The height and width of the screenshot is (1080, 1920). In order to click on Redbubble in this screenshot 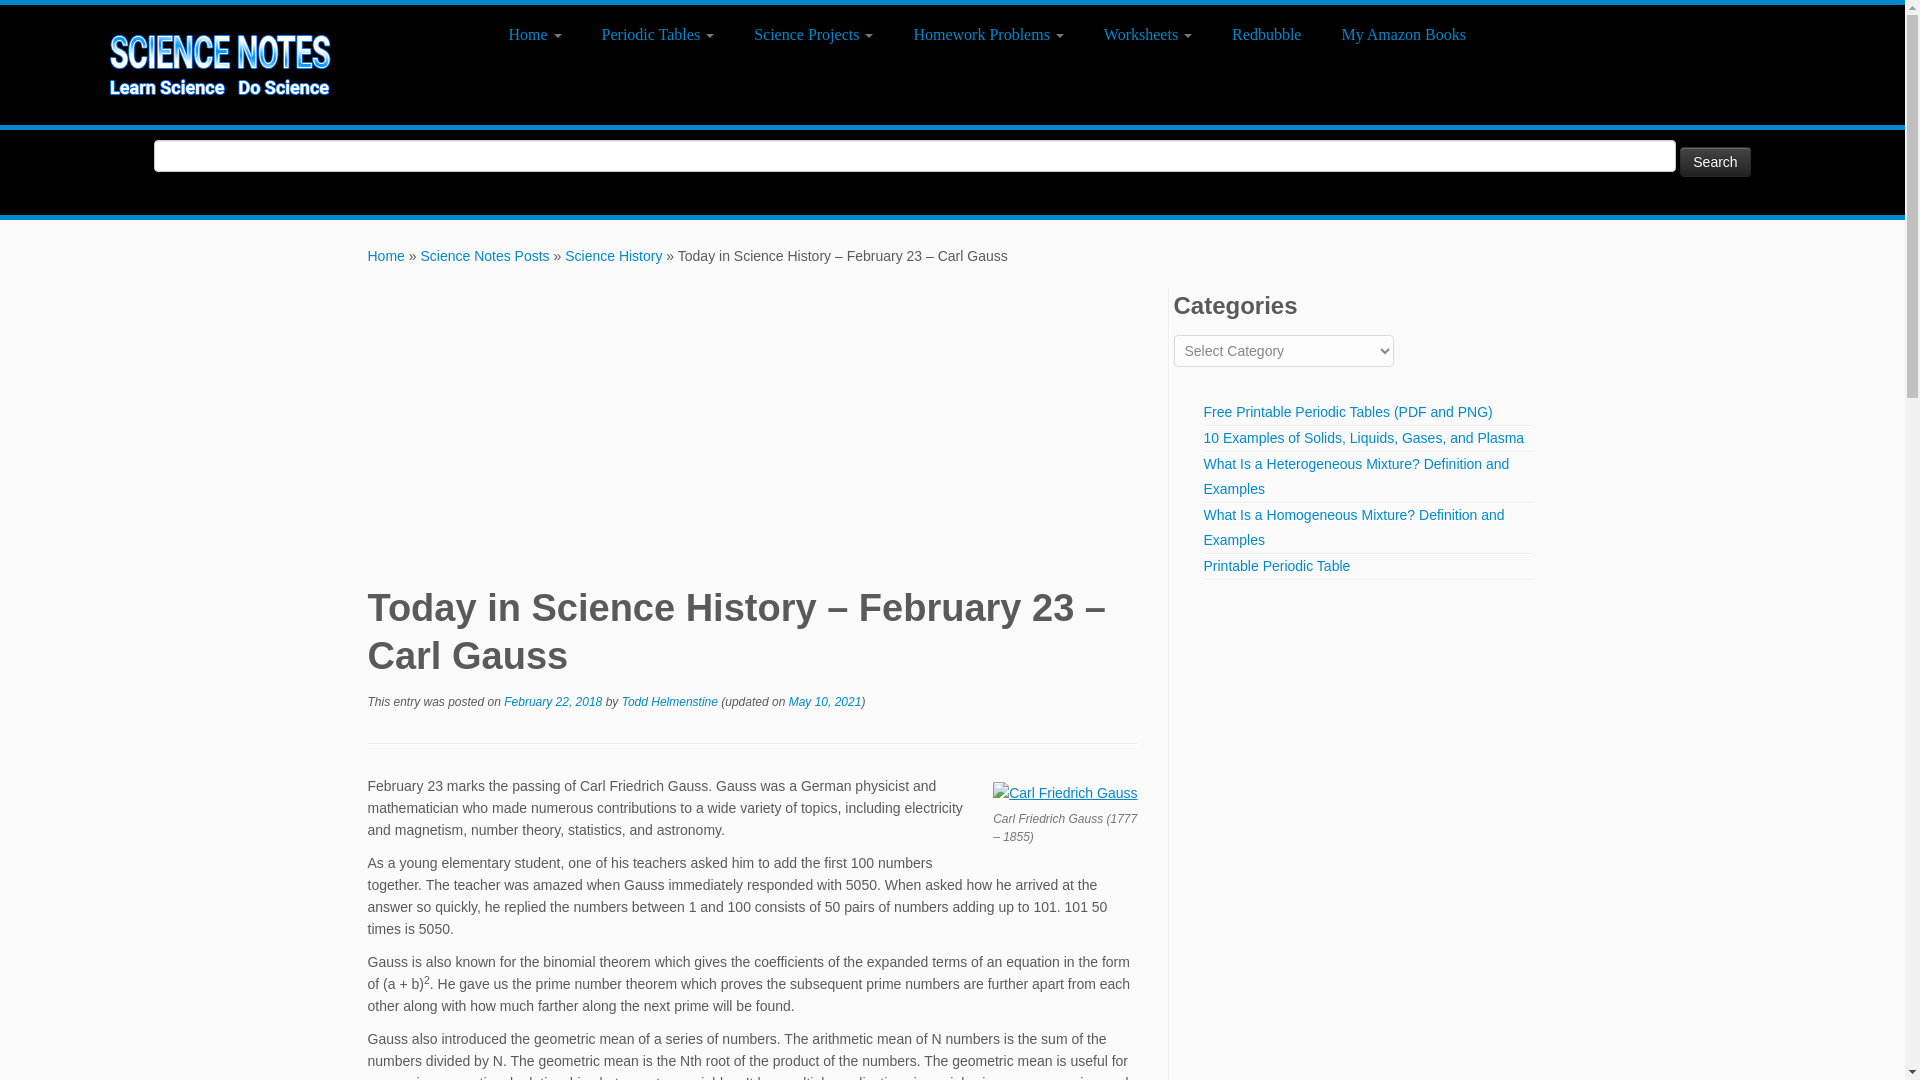, I will do `click(1266, 34)`.